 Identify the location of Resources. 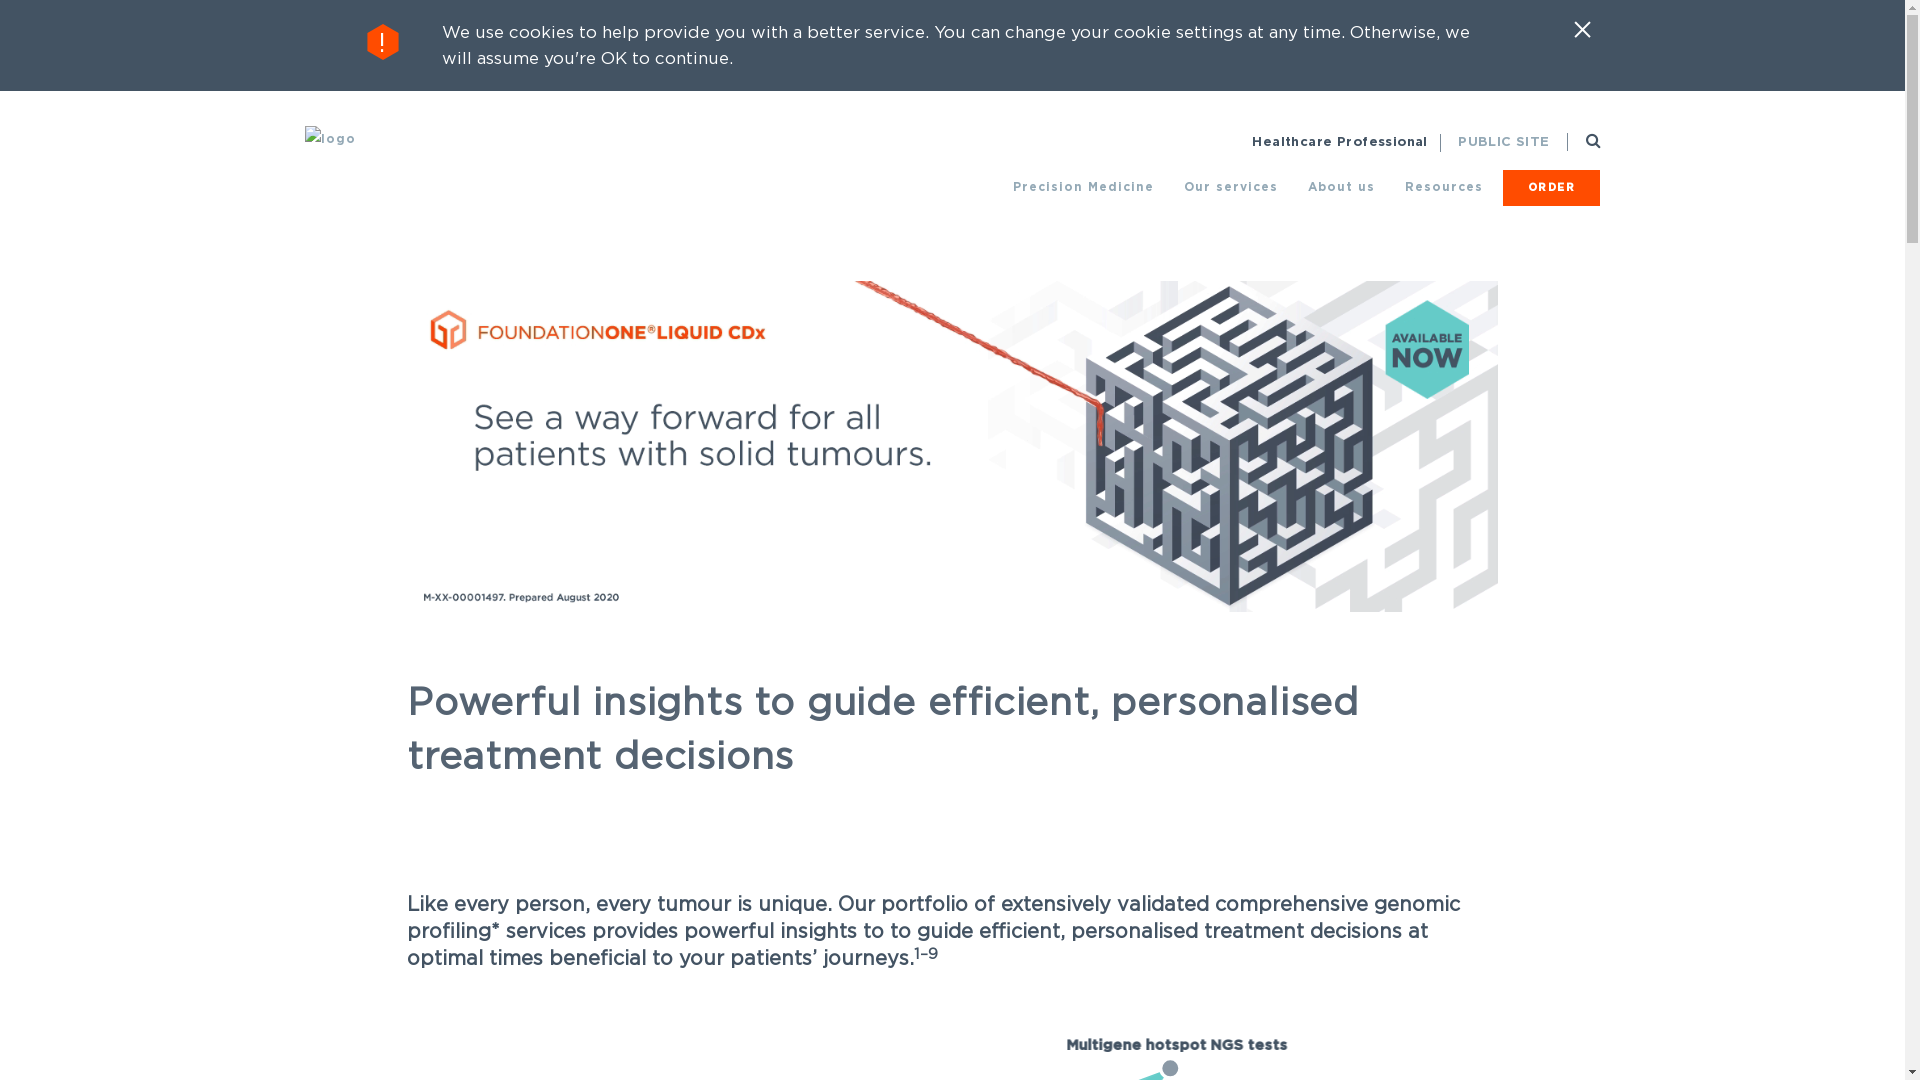
(1443, 187).